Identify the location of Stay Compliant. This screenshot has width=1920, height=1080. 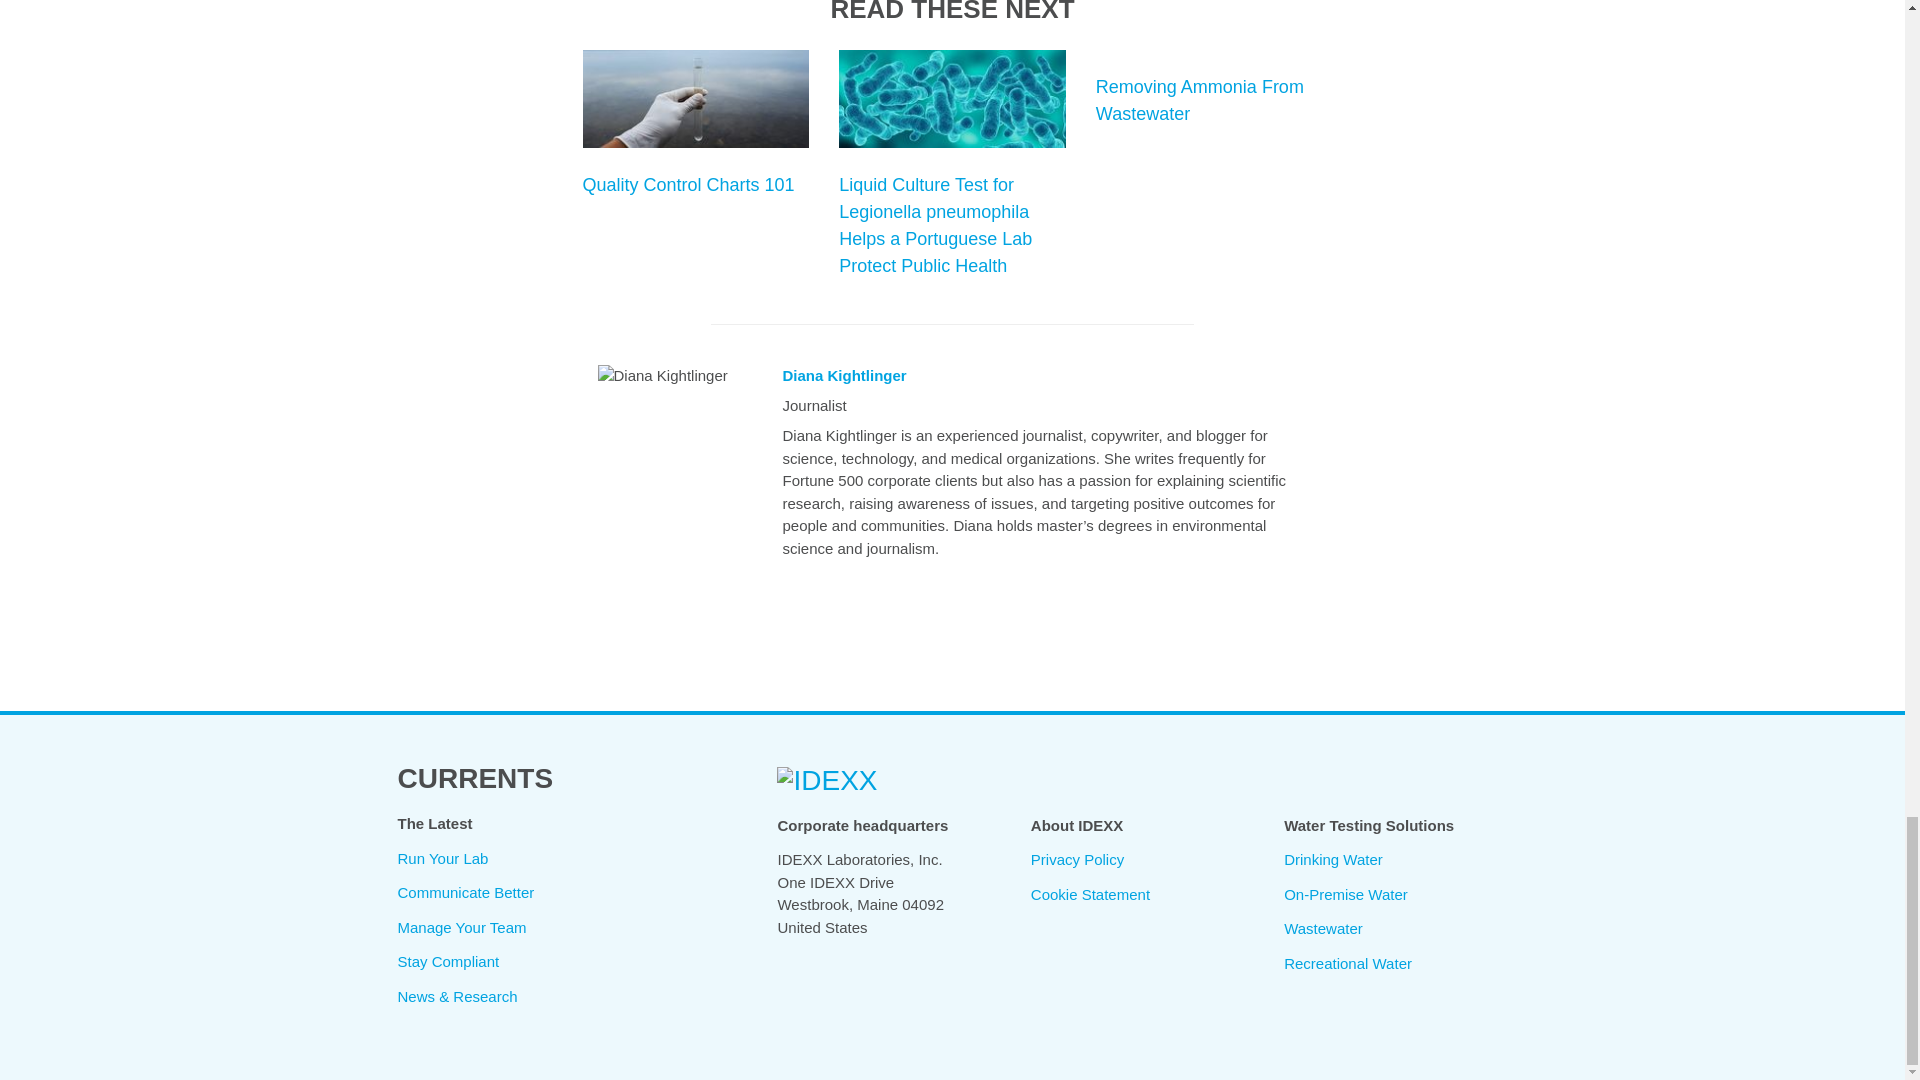
(448, 960).